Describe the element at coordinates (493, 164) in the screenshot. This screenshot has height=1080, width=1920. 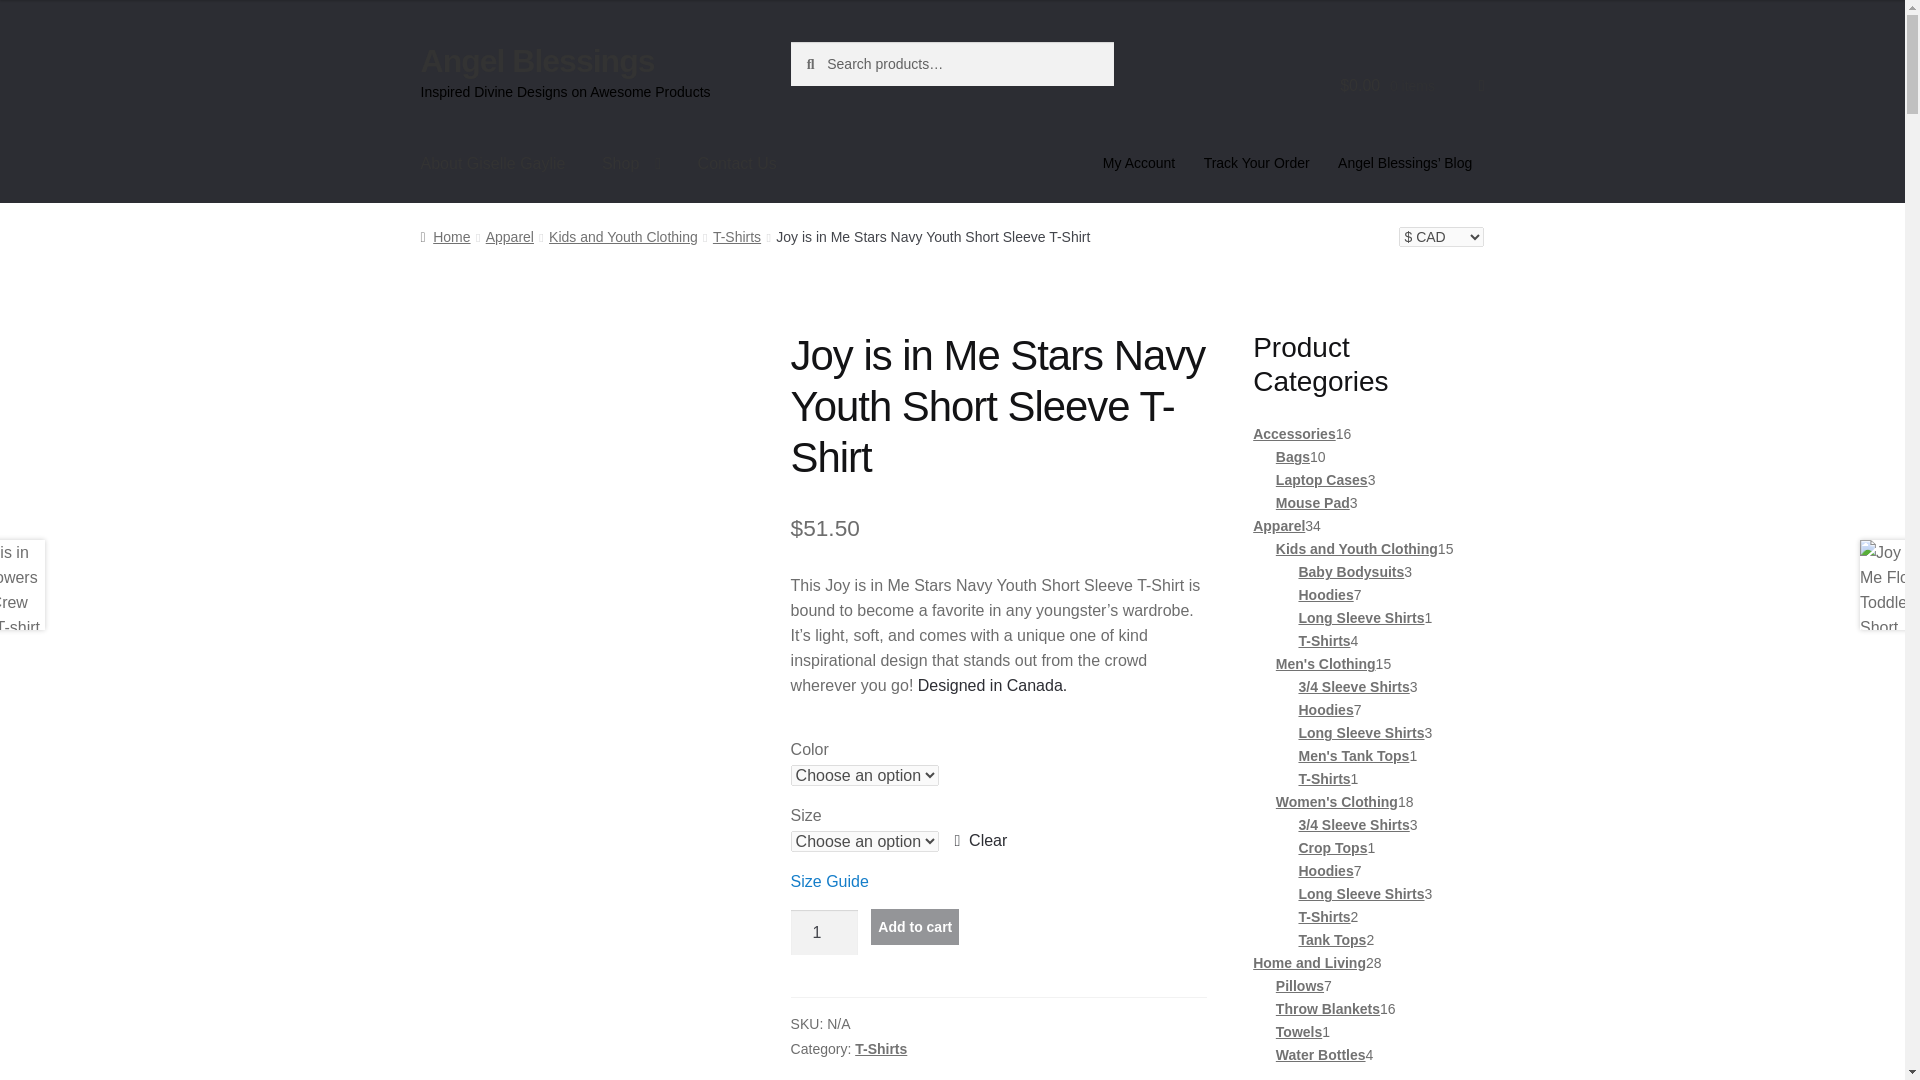
I see `About Giselle Gaylie` at that location.